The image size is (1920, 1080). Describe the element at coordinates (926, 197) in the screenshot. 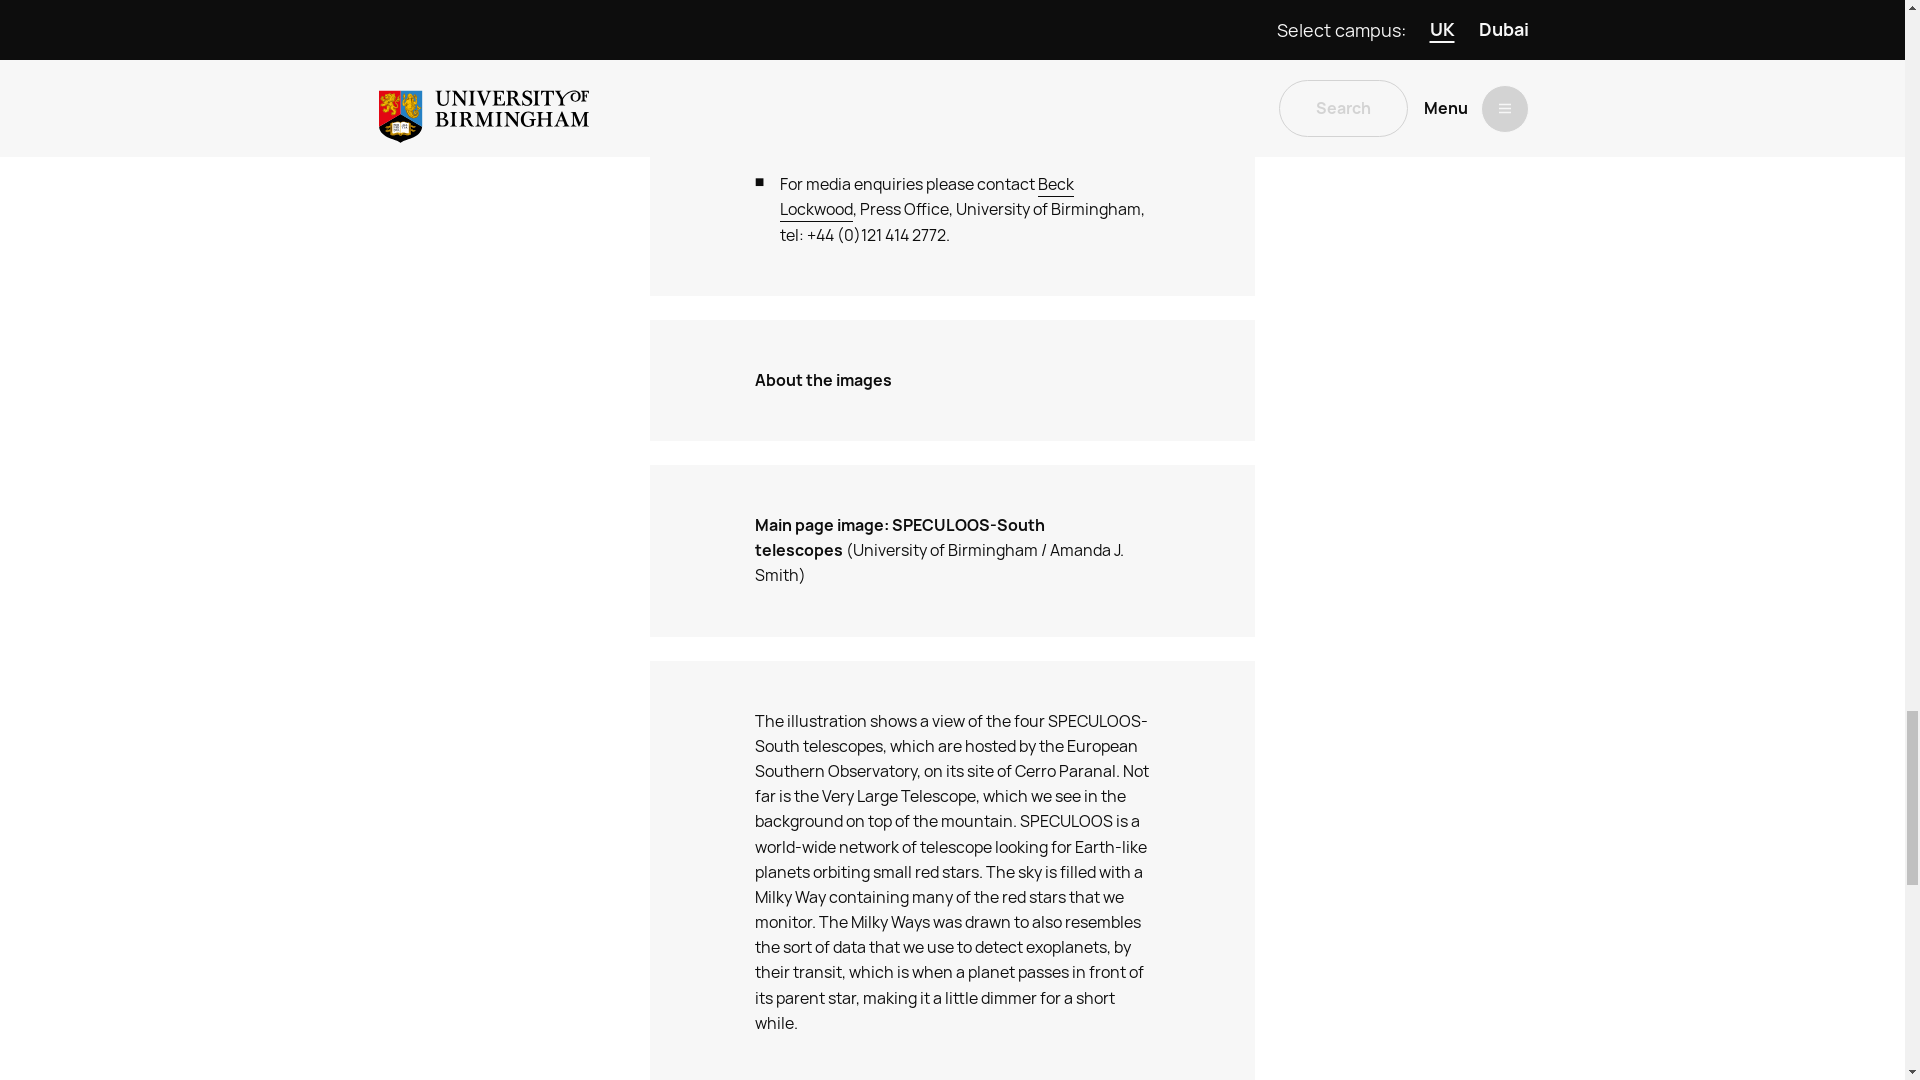

I see `Beck Lockwood` at that location.